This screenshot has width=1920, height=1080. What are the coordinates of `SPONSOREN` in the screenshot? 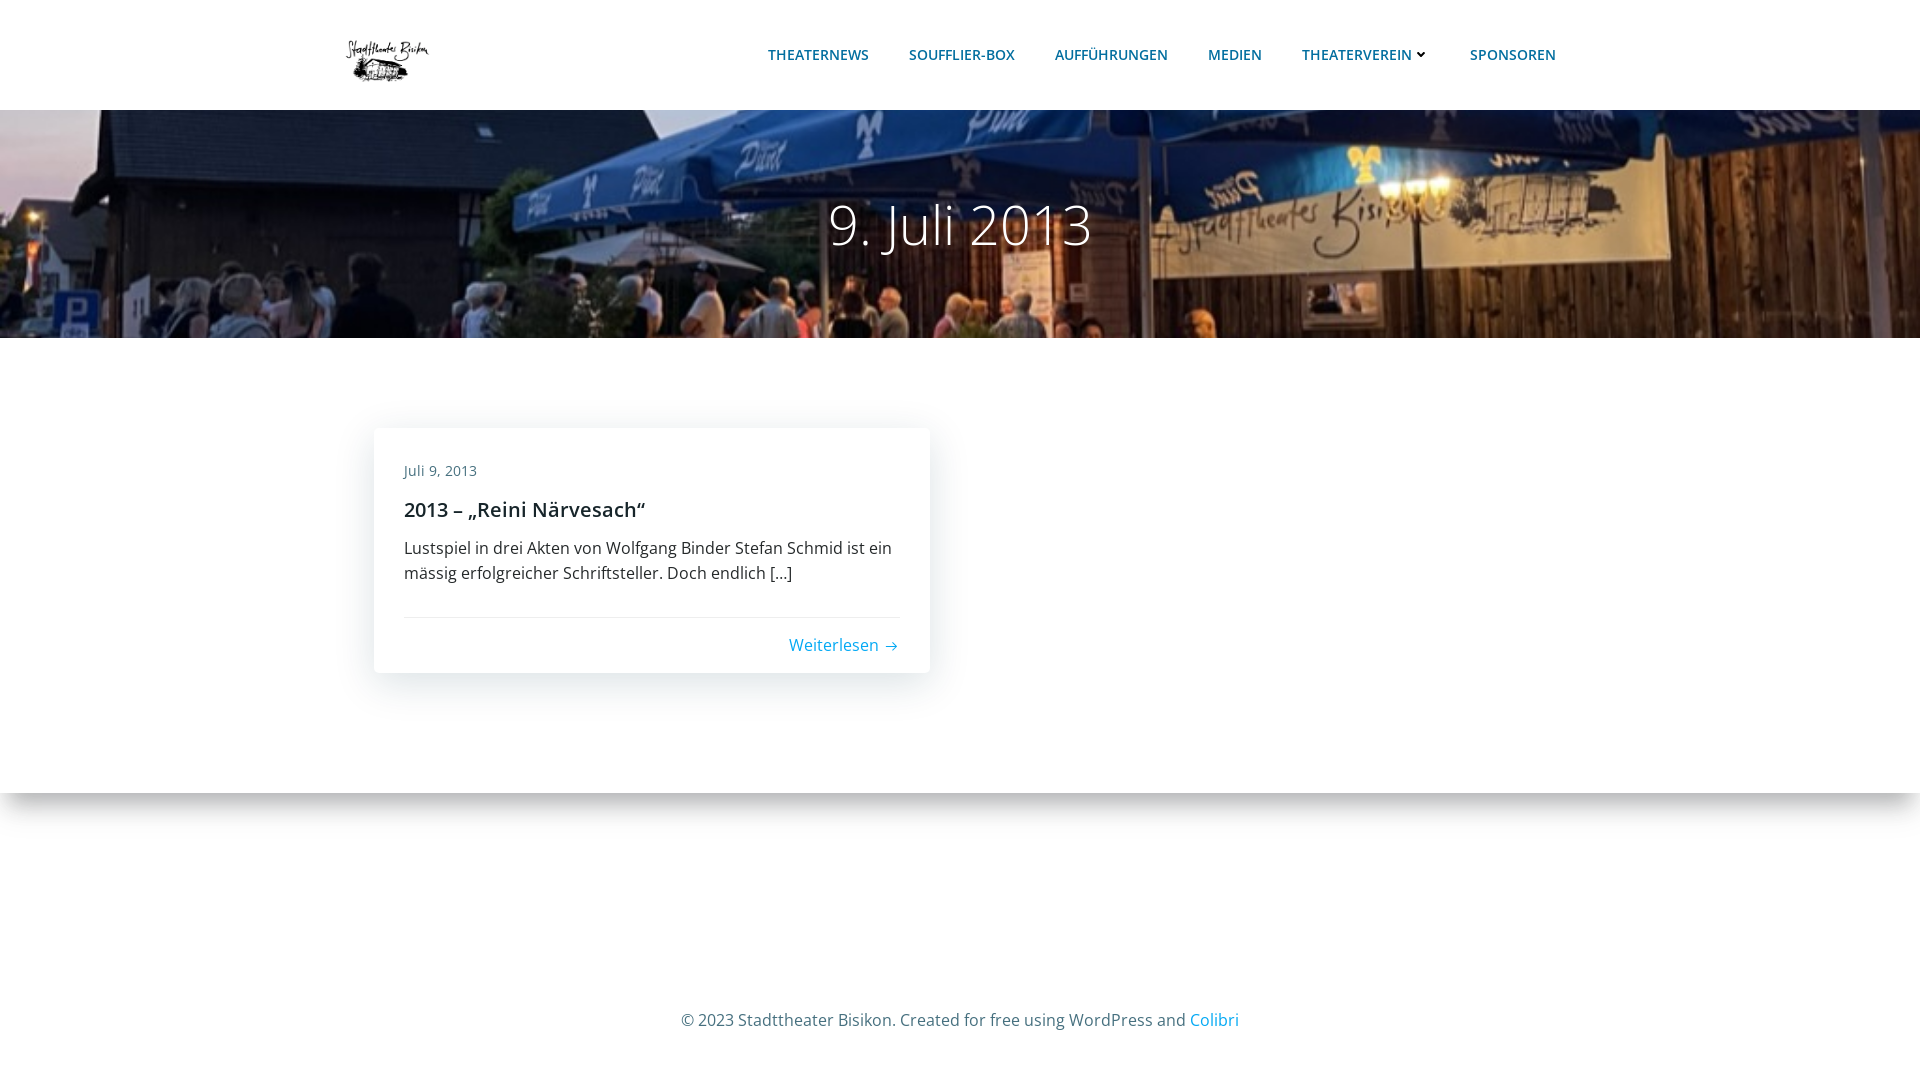 It's located at (1513, 54).